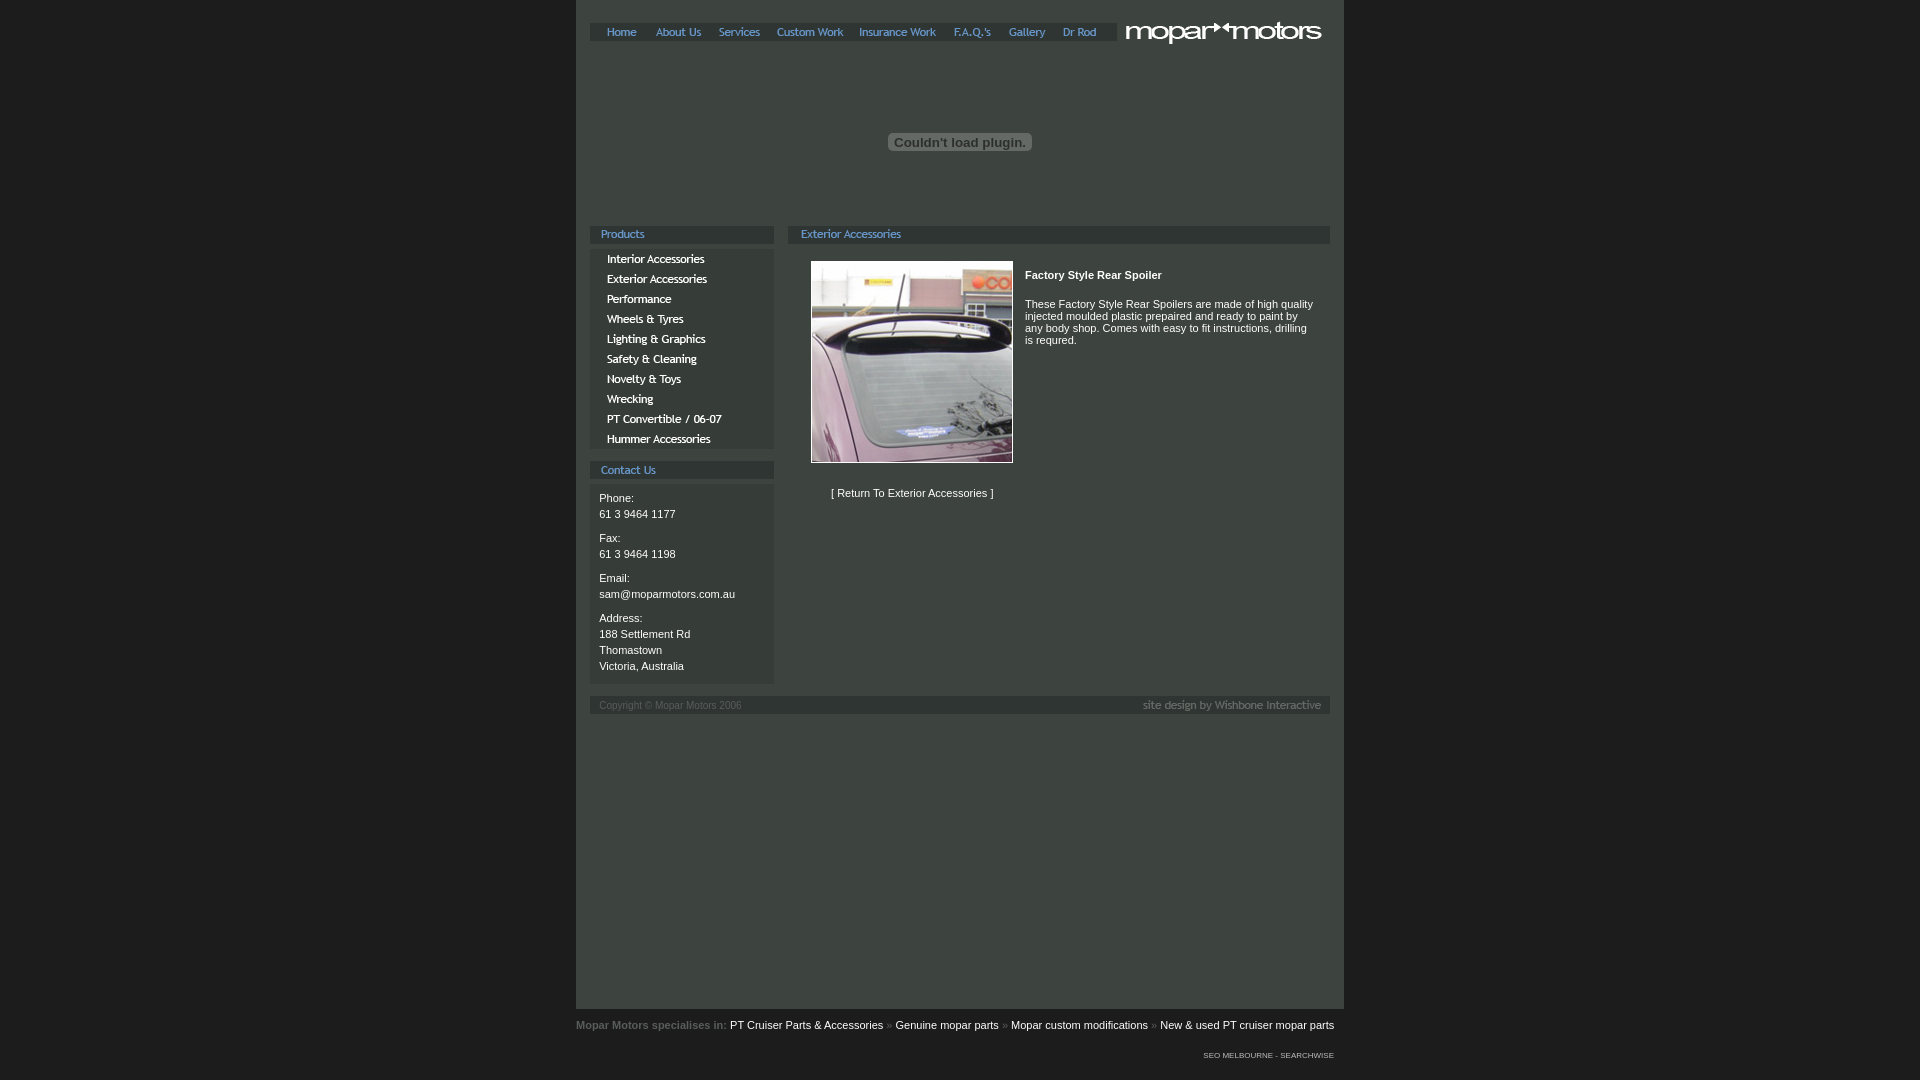 Image resolution: width=1920 pixels, height=1080 pixels. I want to click on sam@moparmotors.com.au, so click(667, 594).